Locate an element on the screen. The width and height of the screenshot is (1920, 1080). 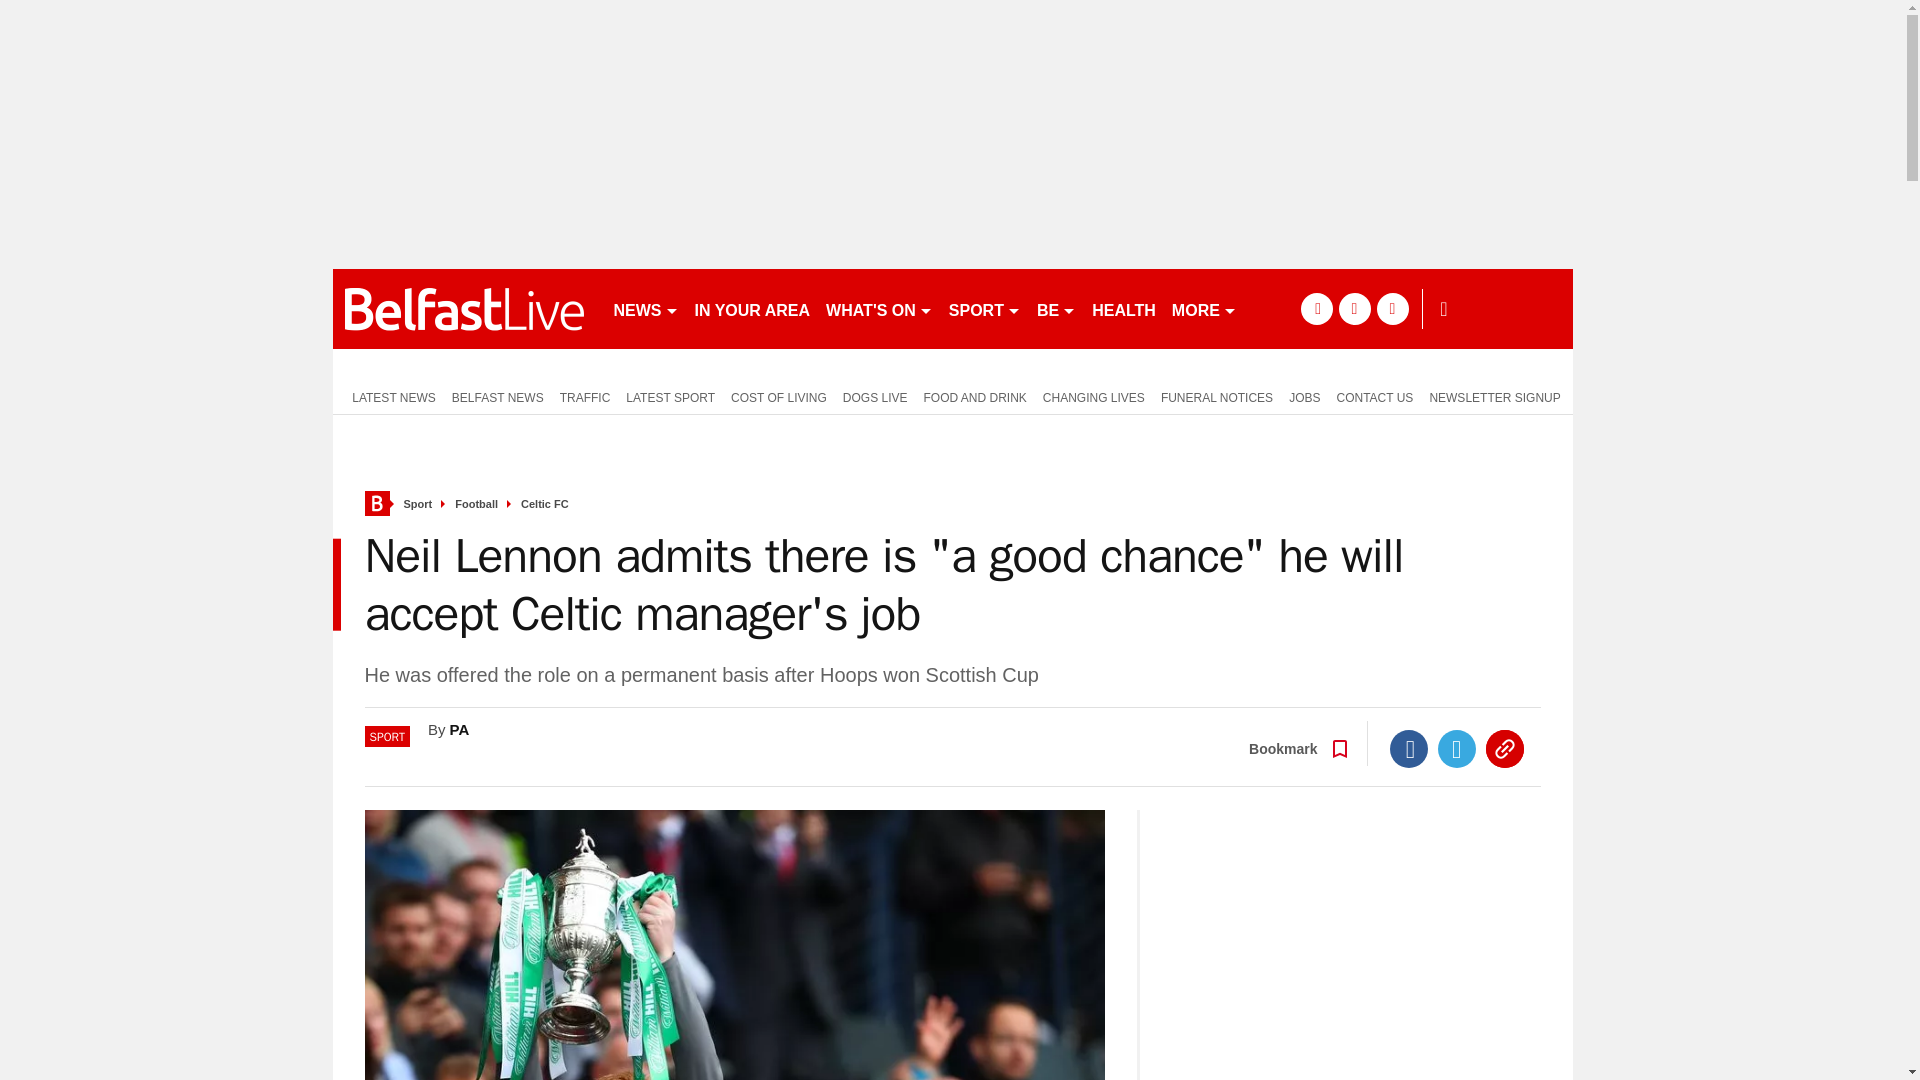
SPORT is located at coordinates (984, 308).